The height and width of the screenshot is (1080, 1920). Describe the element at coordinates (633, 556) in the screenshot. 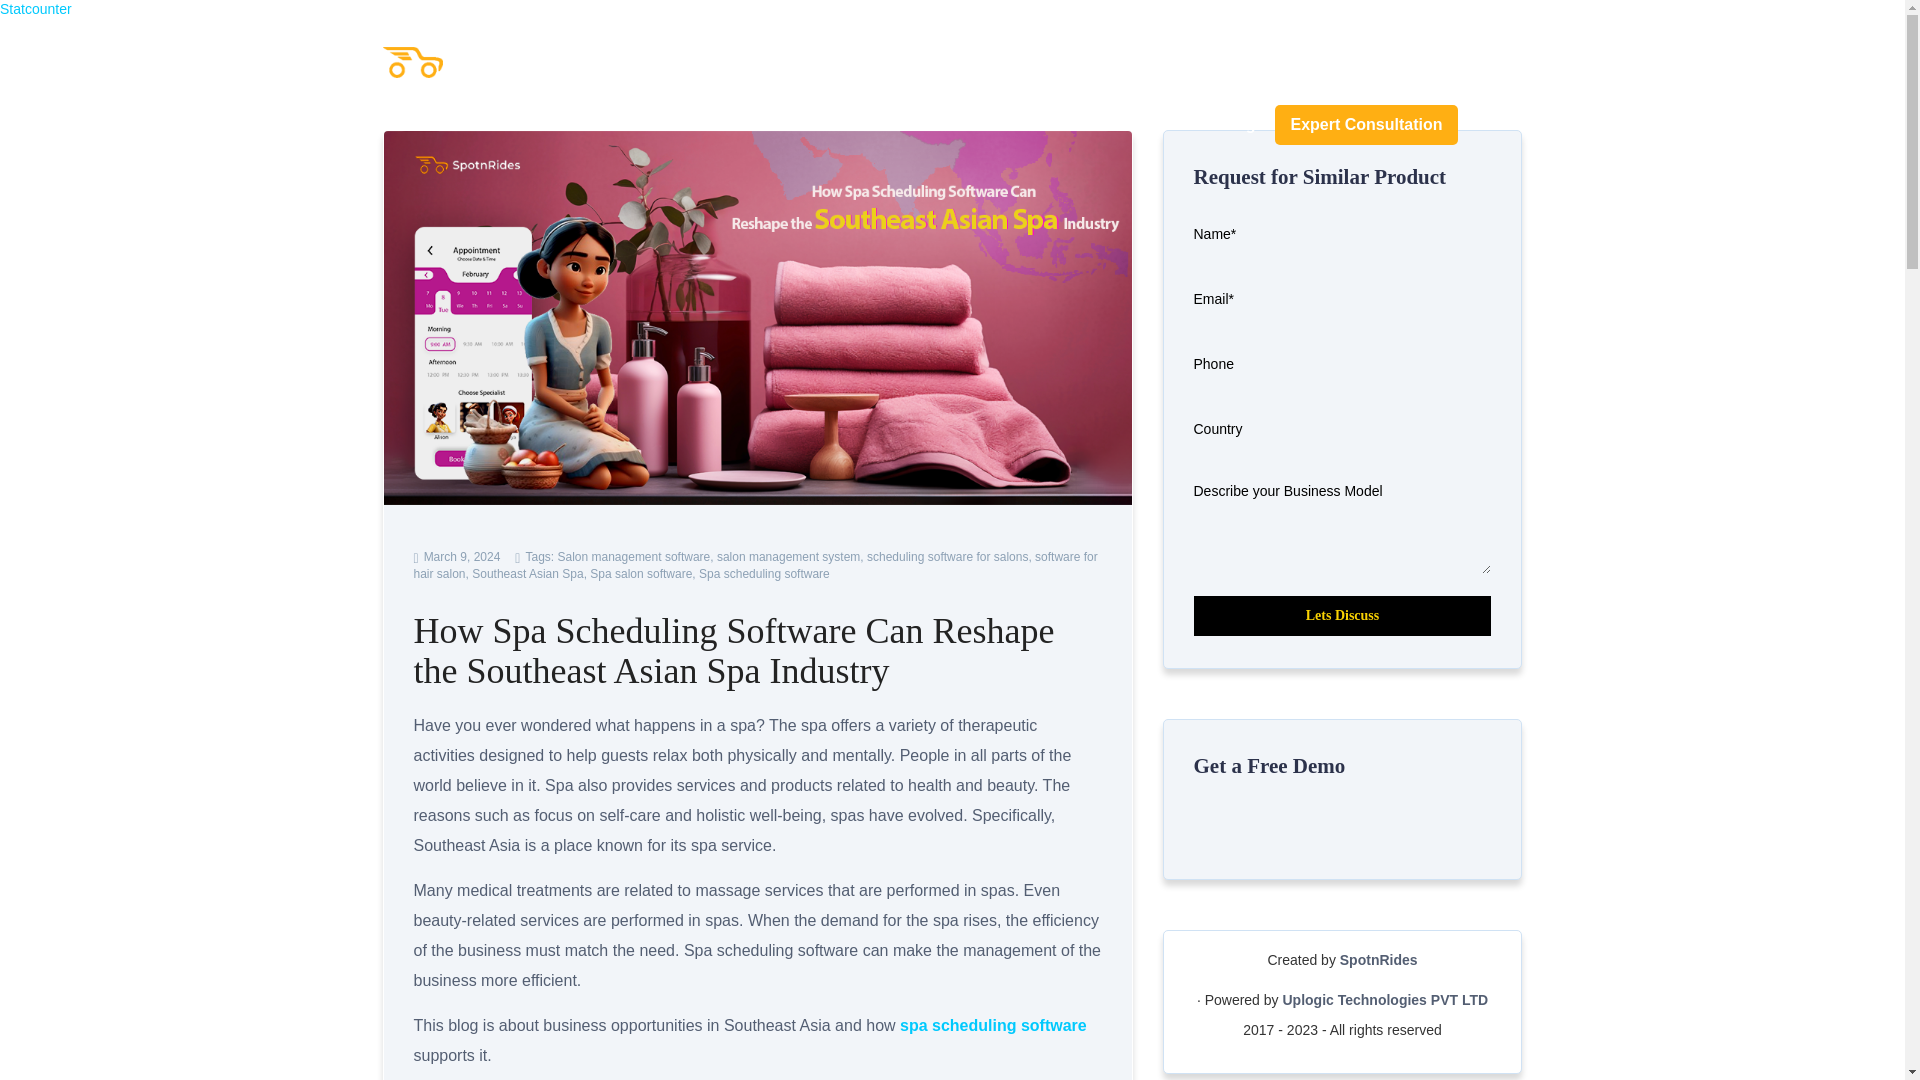

I see `Salon management software` at that location.